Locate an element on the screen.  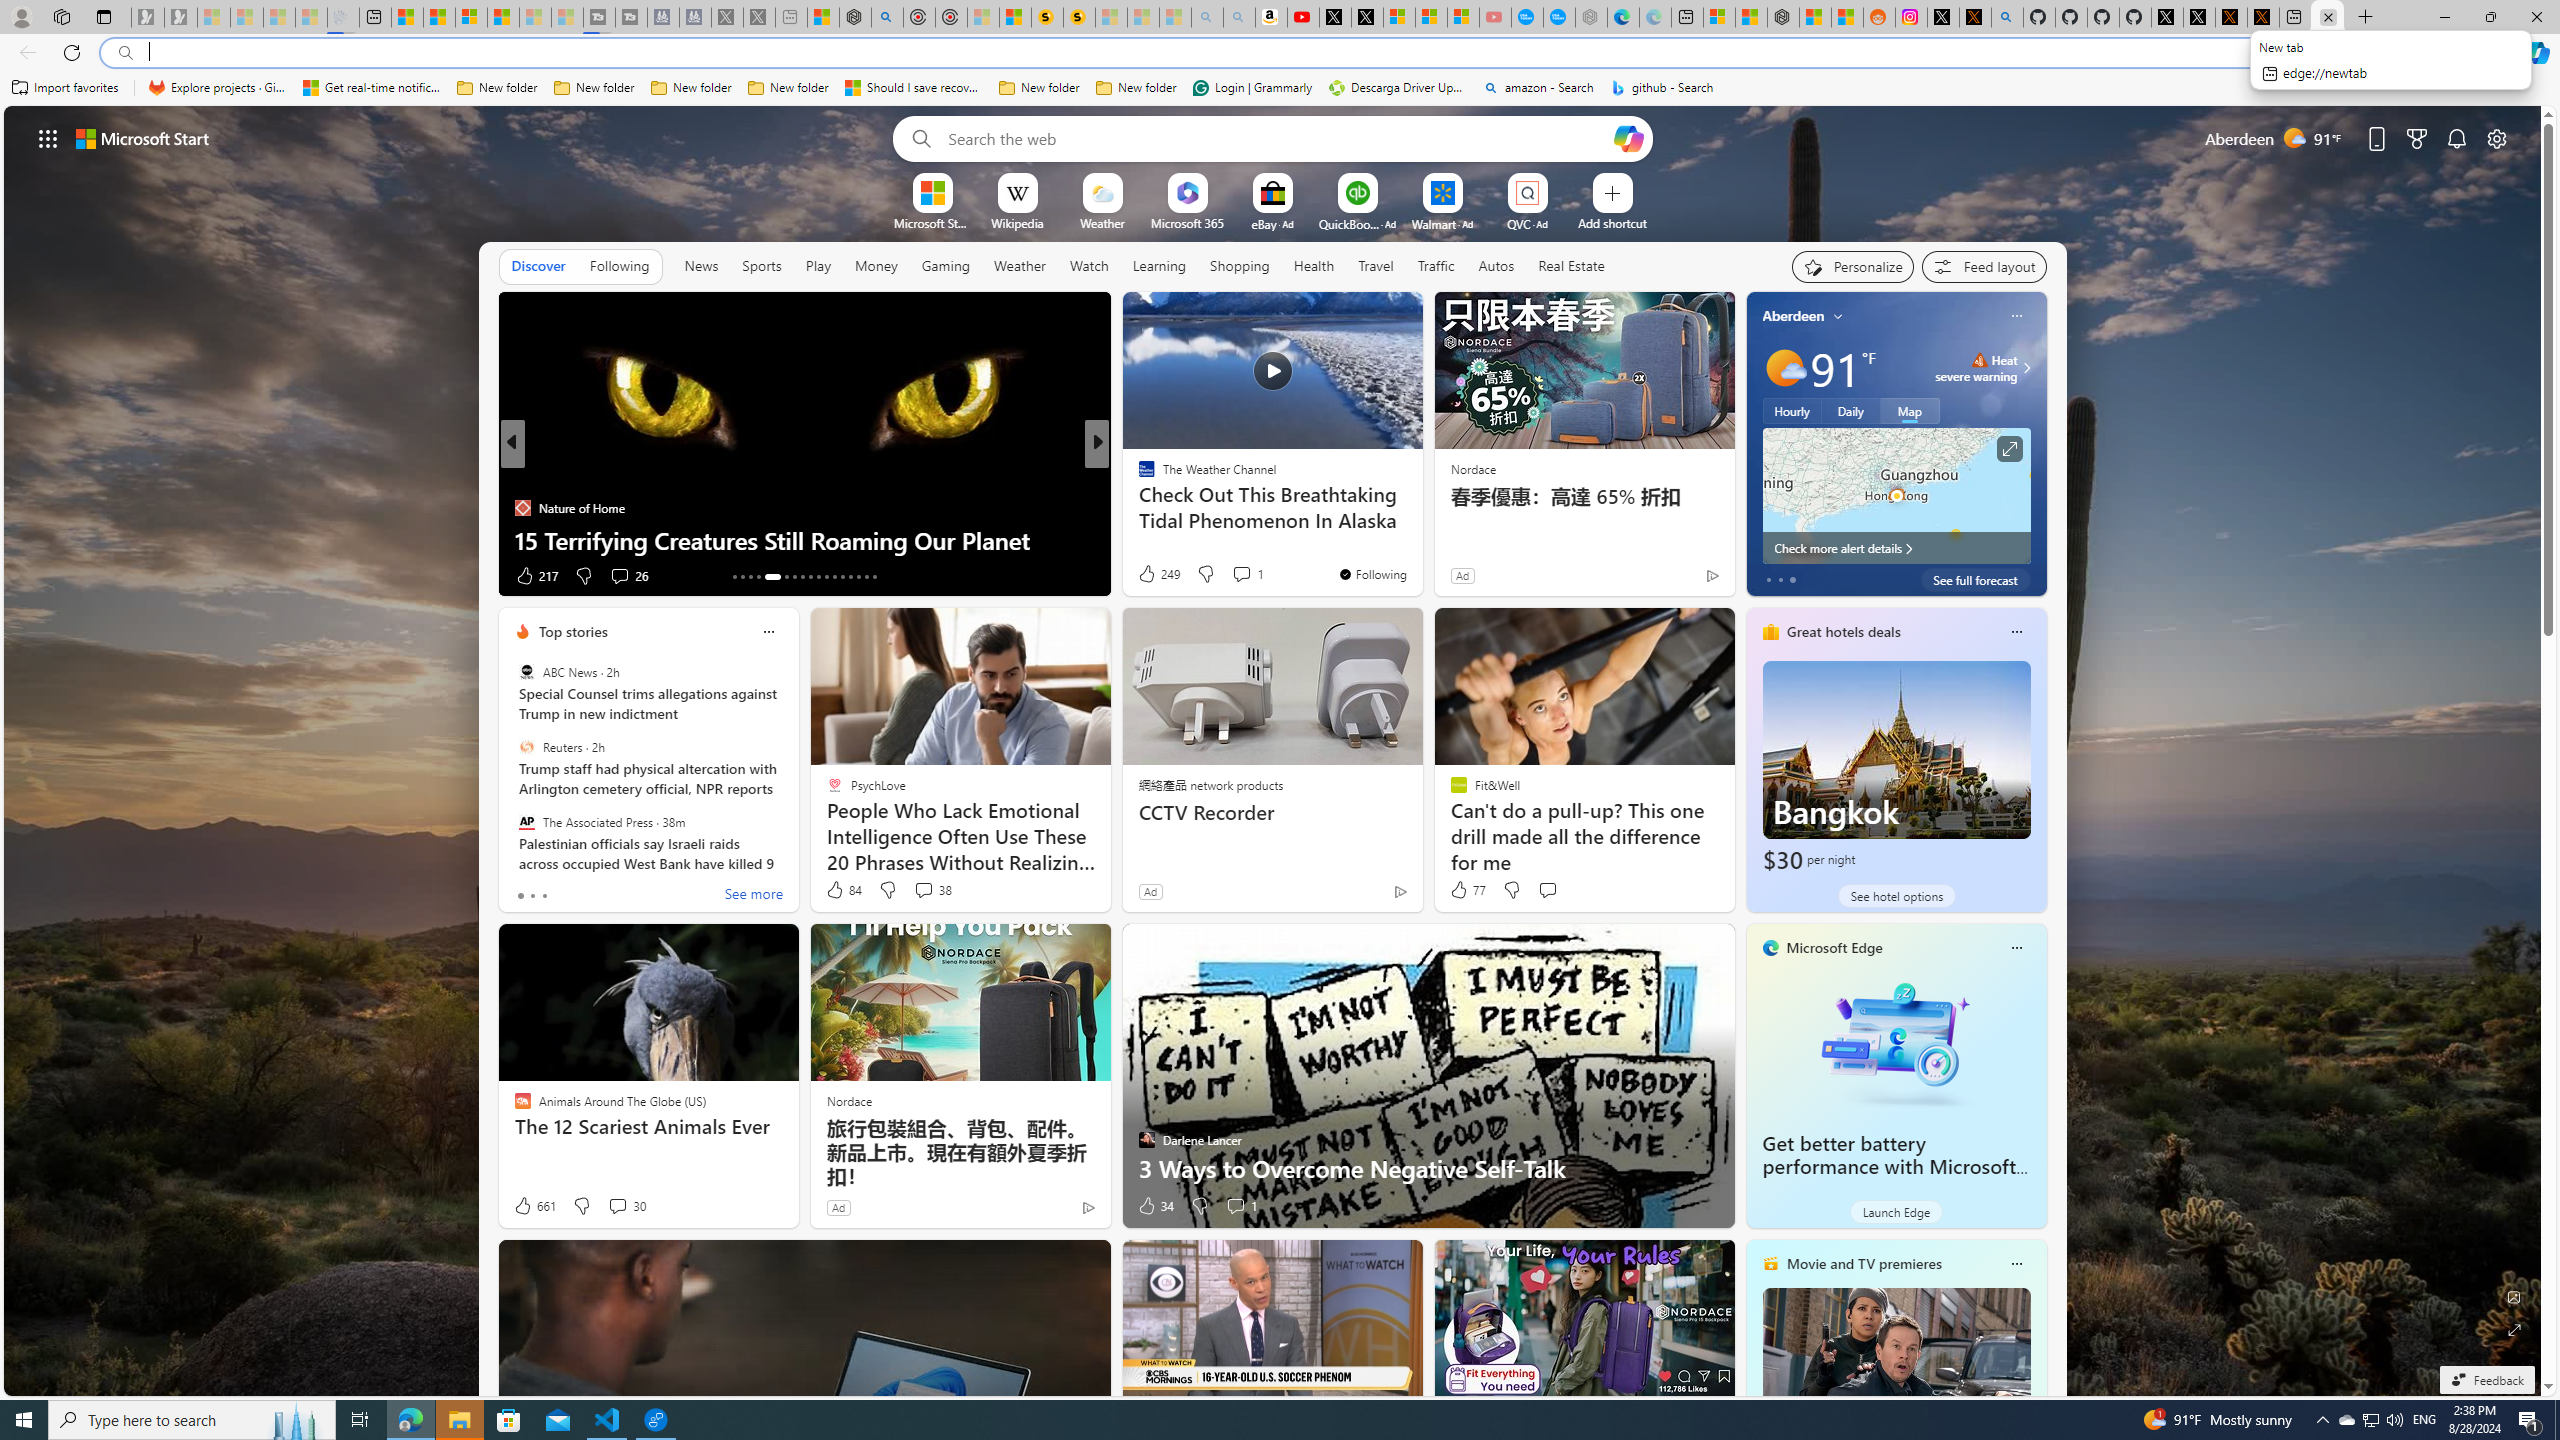
Click to see more information is located at coordinates (2009, 449).